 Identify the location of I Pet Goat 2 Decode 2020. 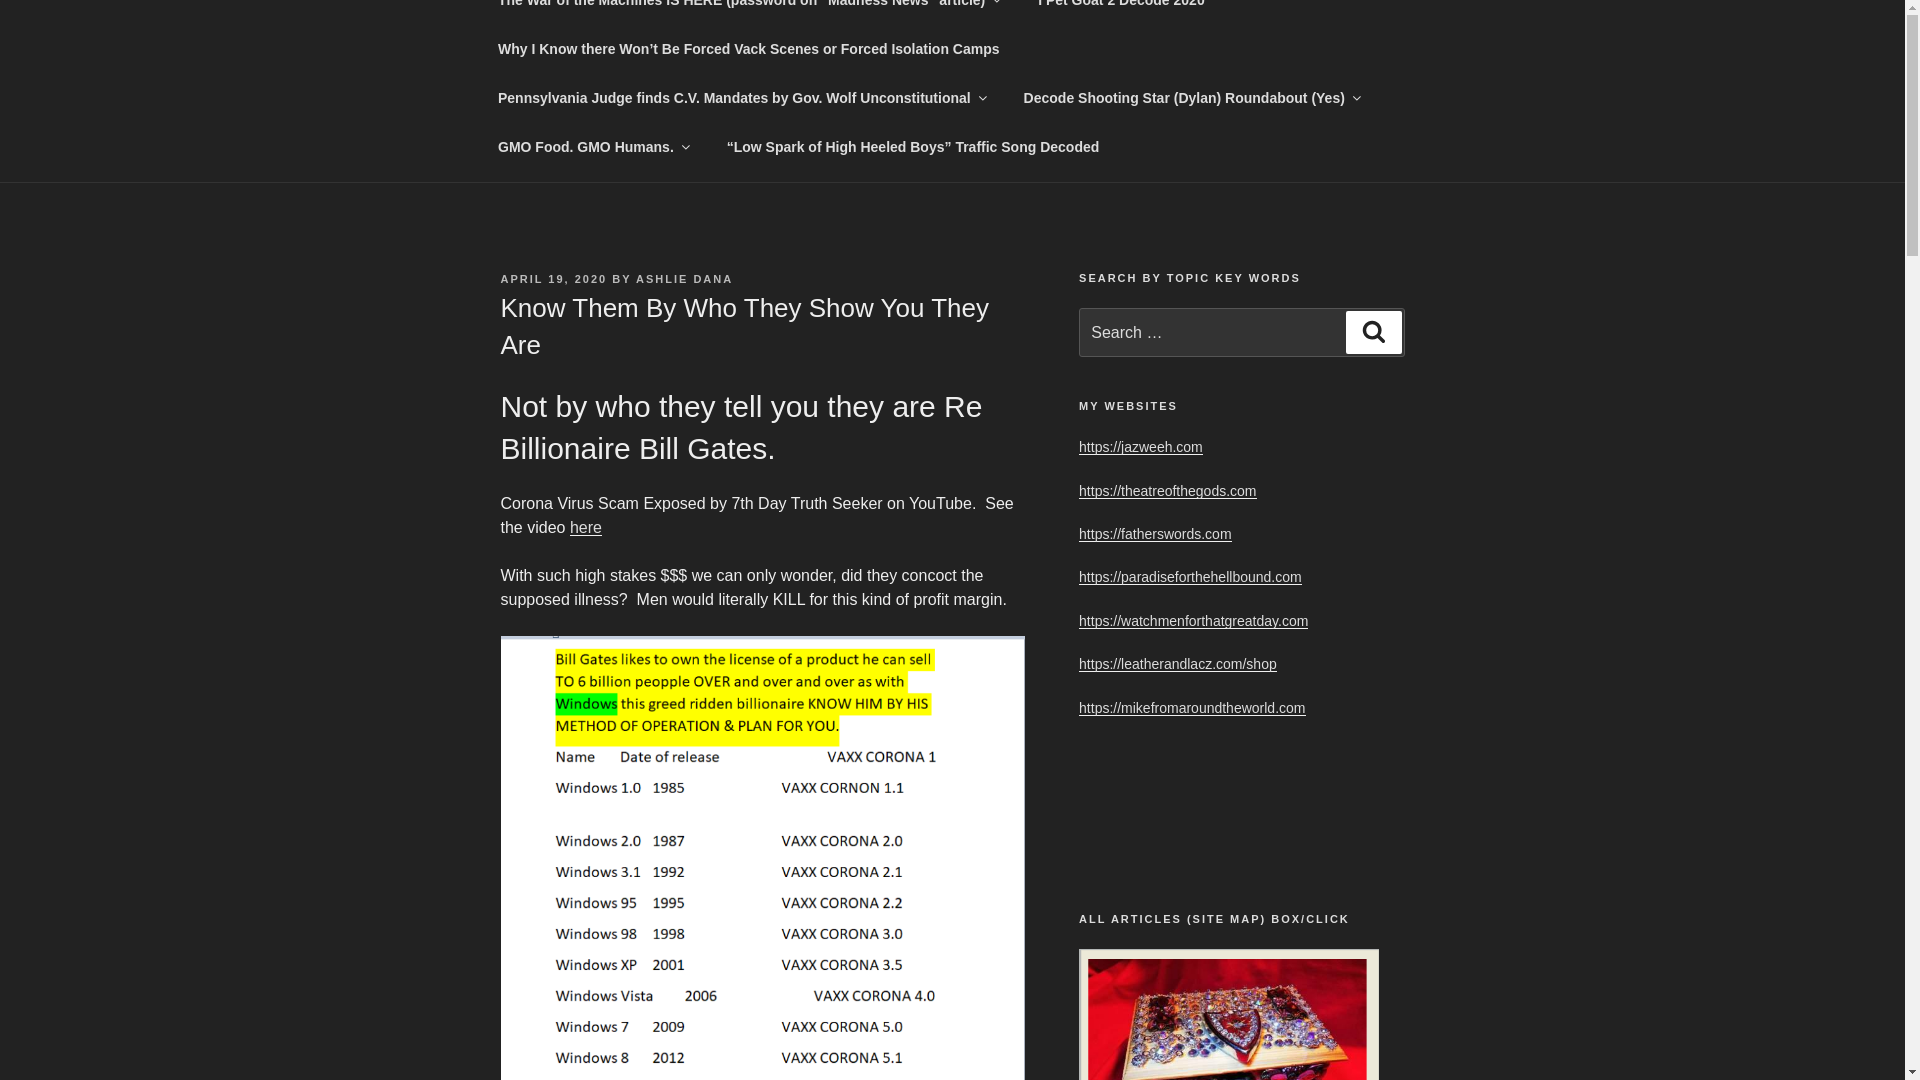
(1122, 12).